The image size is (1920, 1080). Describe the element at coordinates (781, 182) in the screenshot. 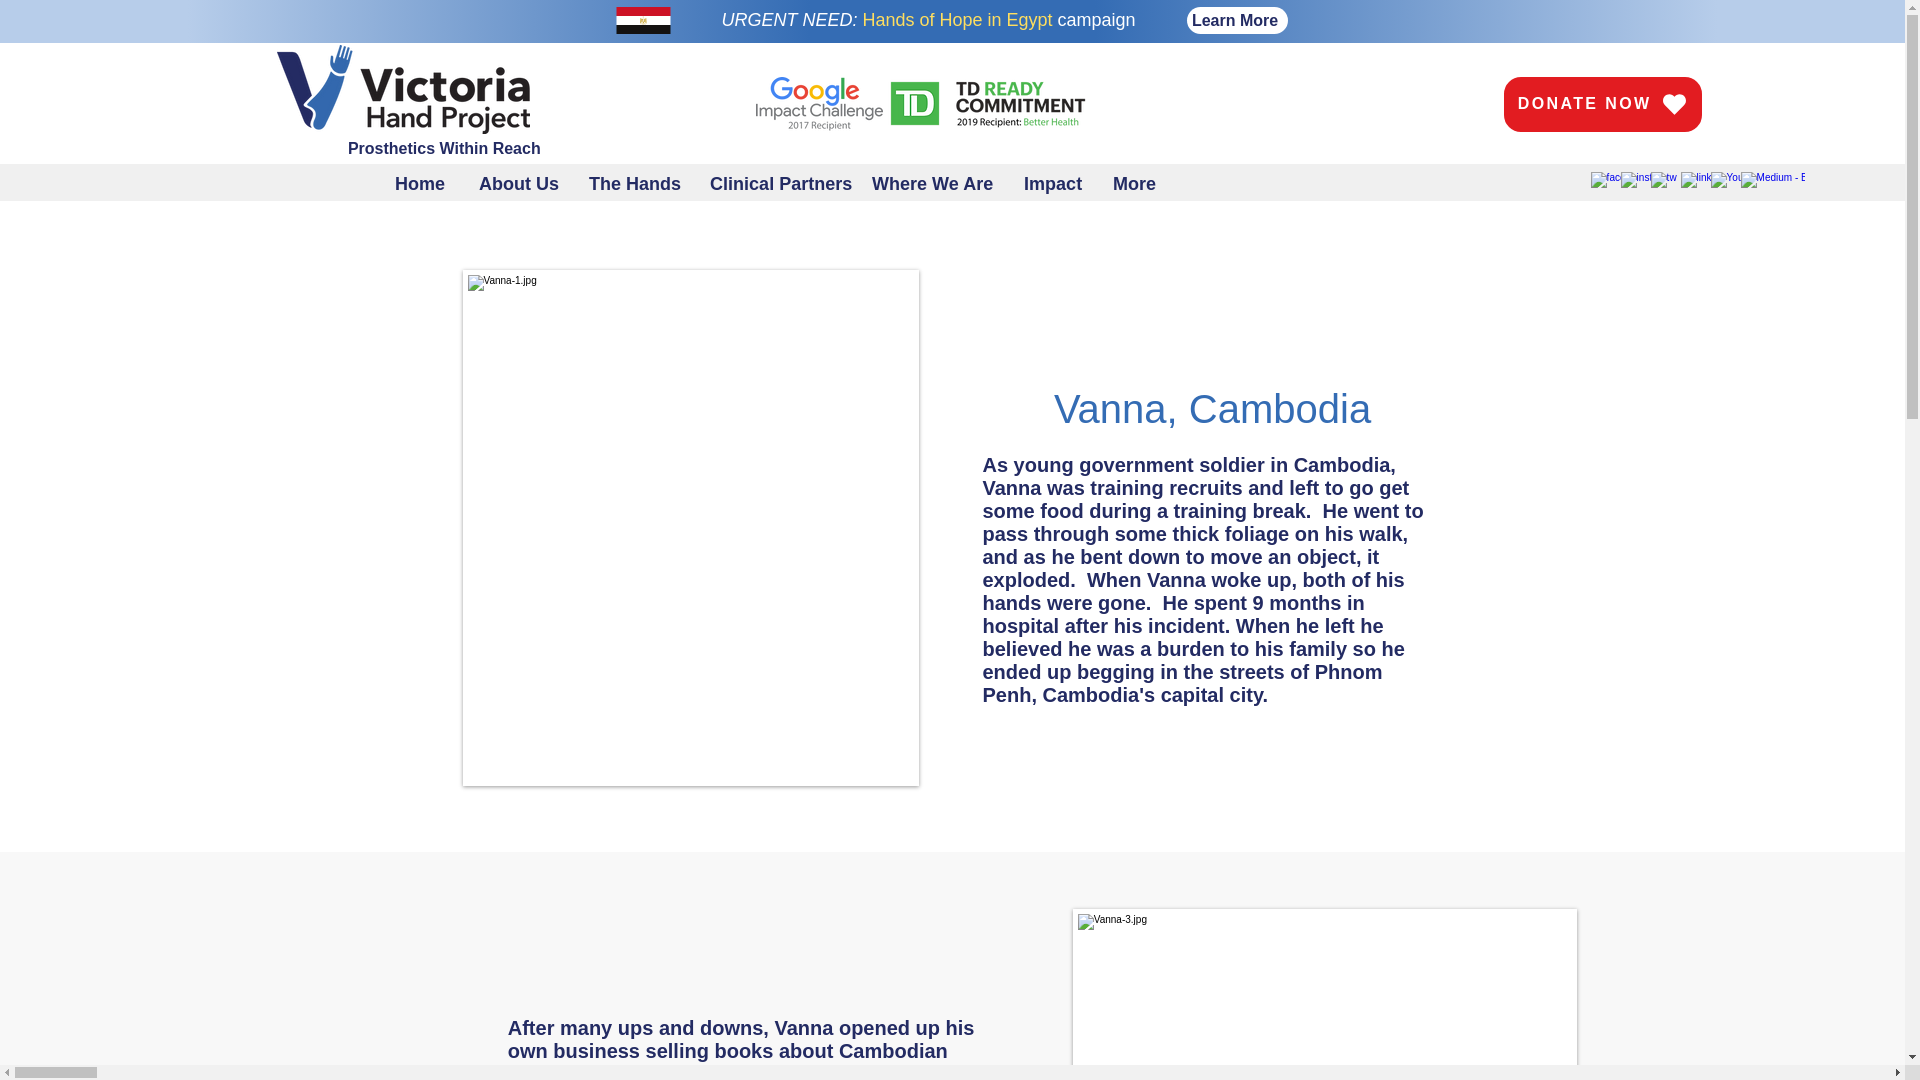

I see `Clinical Partners` at that location.